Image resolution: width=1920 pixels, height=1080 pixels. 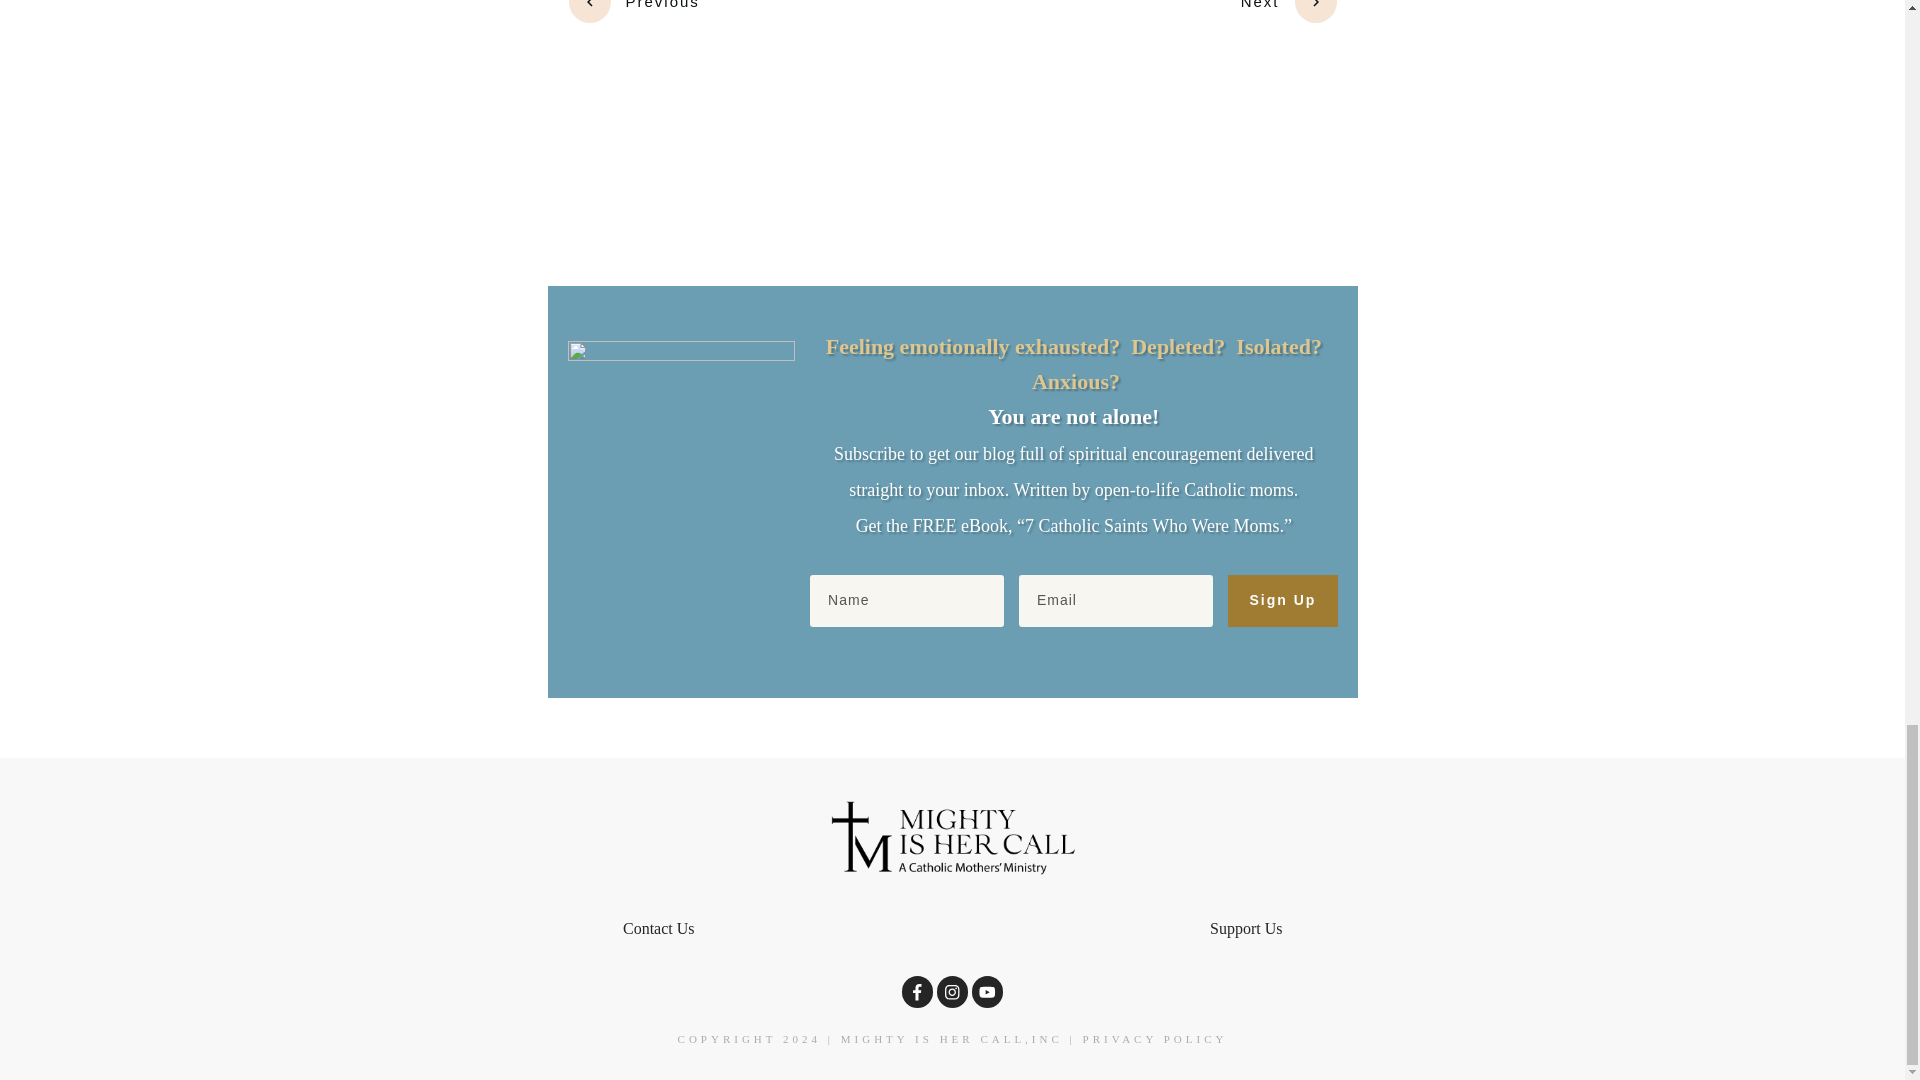 What do you see at coordinates (1246, 928) in the screenshot?
I see `Support Us` at bounding box center [1246, 928].